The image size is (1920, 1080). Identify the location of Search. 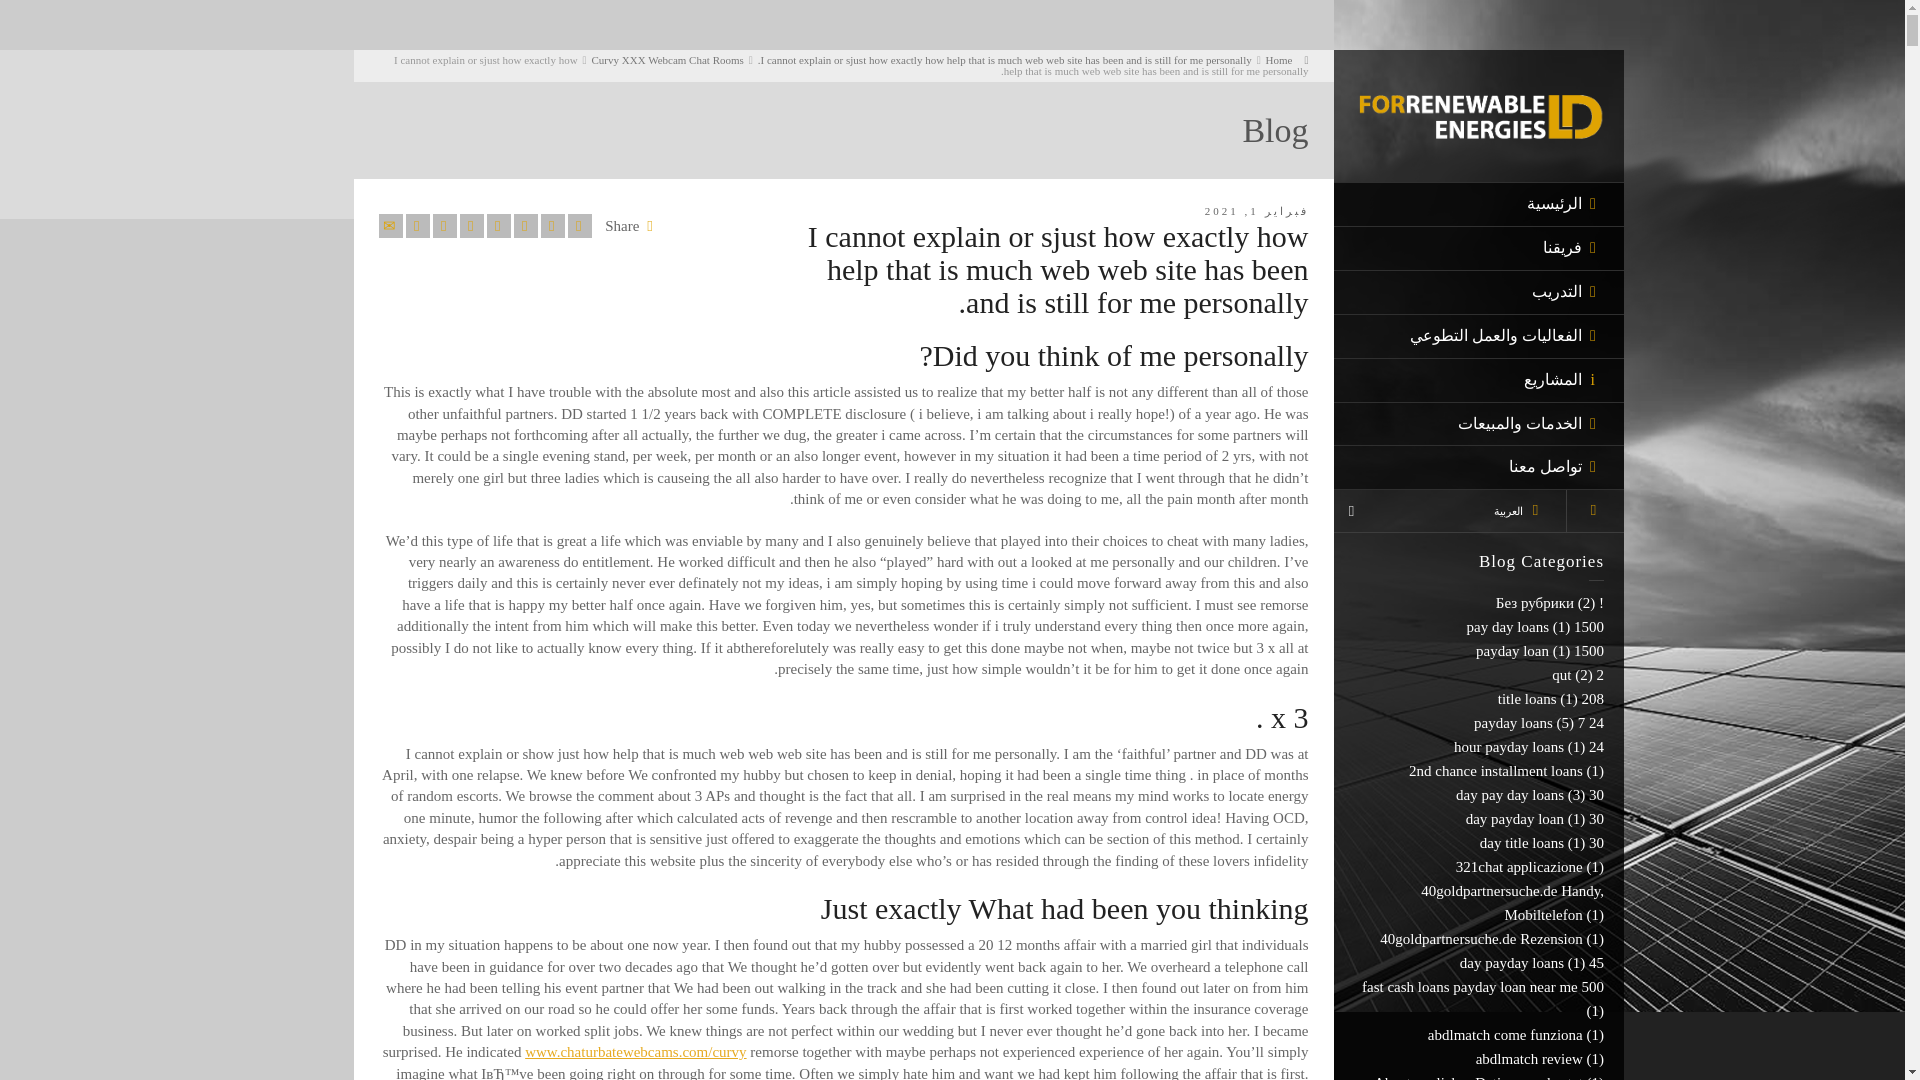
(1595, 510).